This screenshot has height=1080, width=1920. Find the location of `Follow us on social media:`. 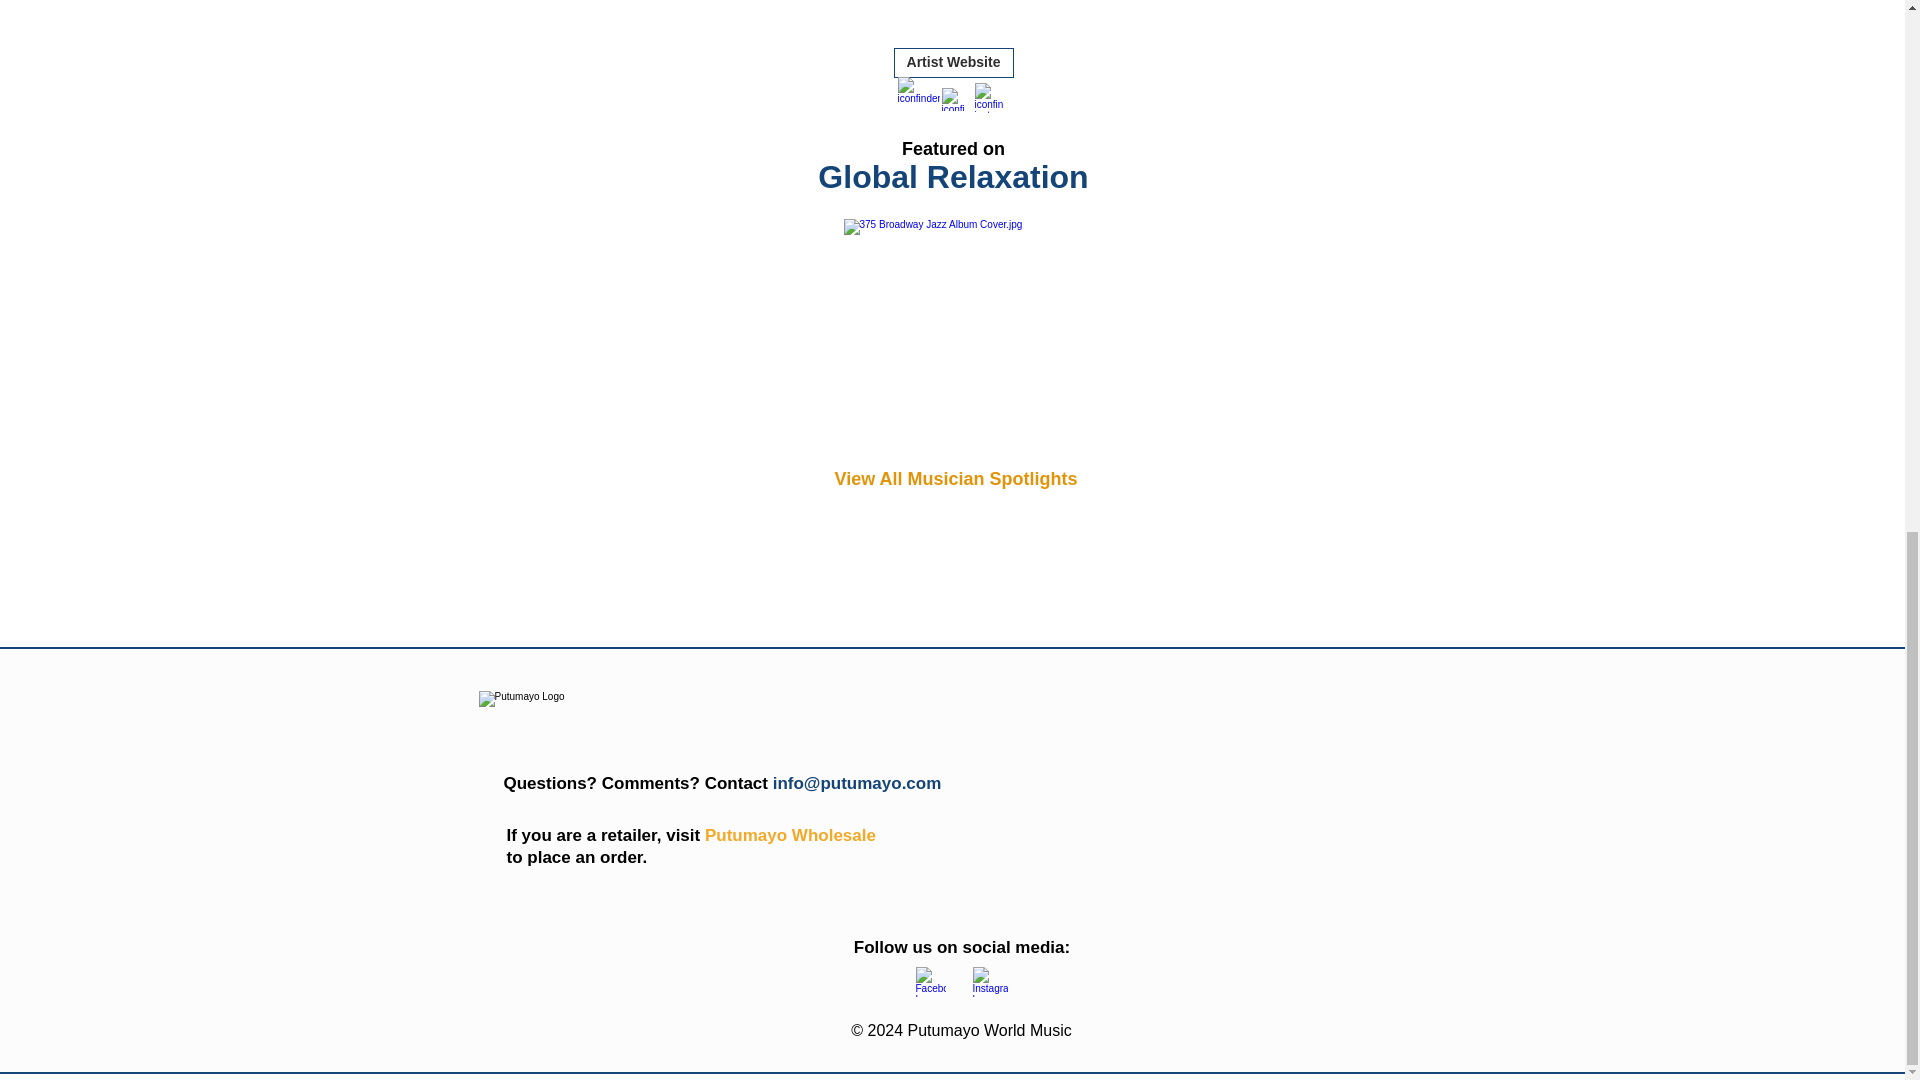

Follow us on social media: is located at coordinates (962, 947).